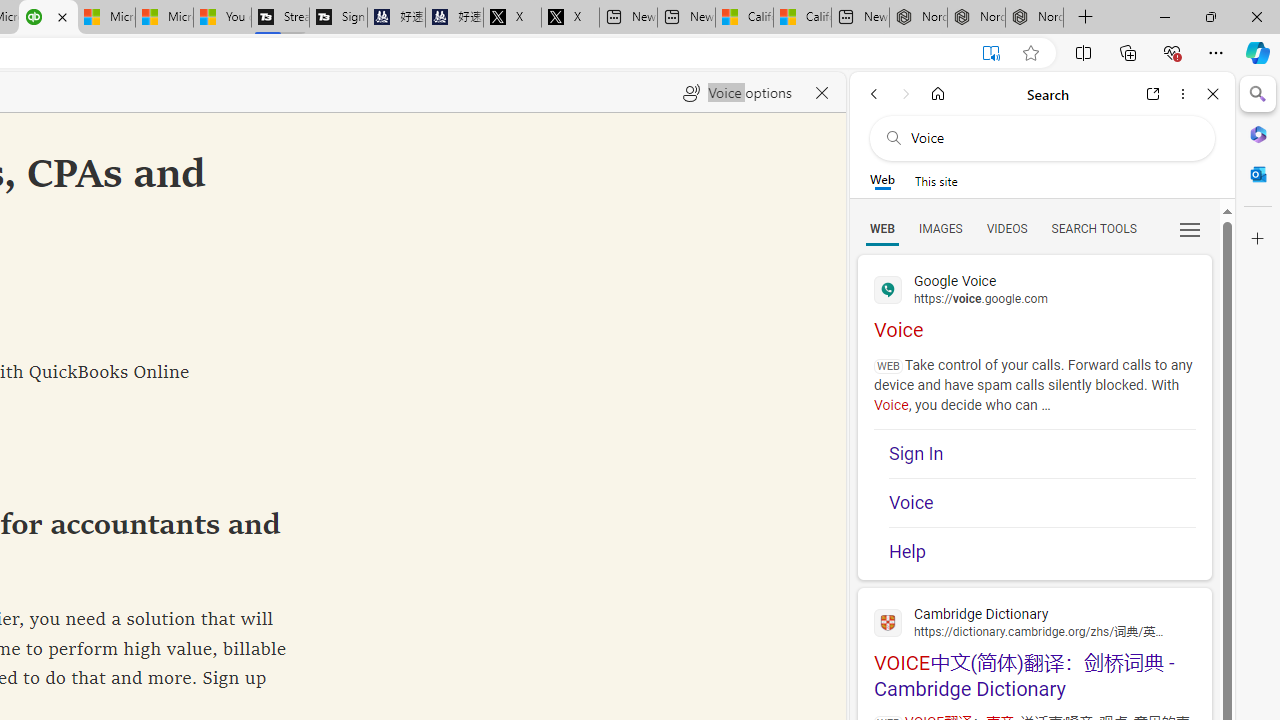 The image size is (1280, 720). I want to click on Open link in new tab, so click(1153, 94).